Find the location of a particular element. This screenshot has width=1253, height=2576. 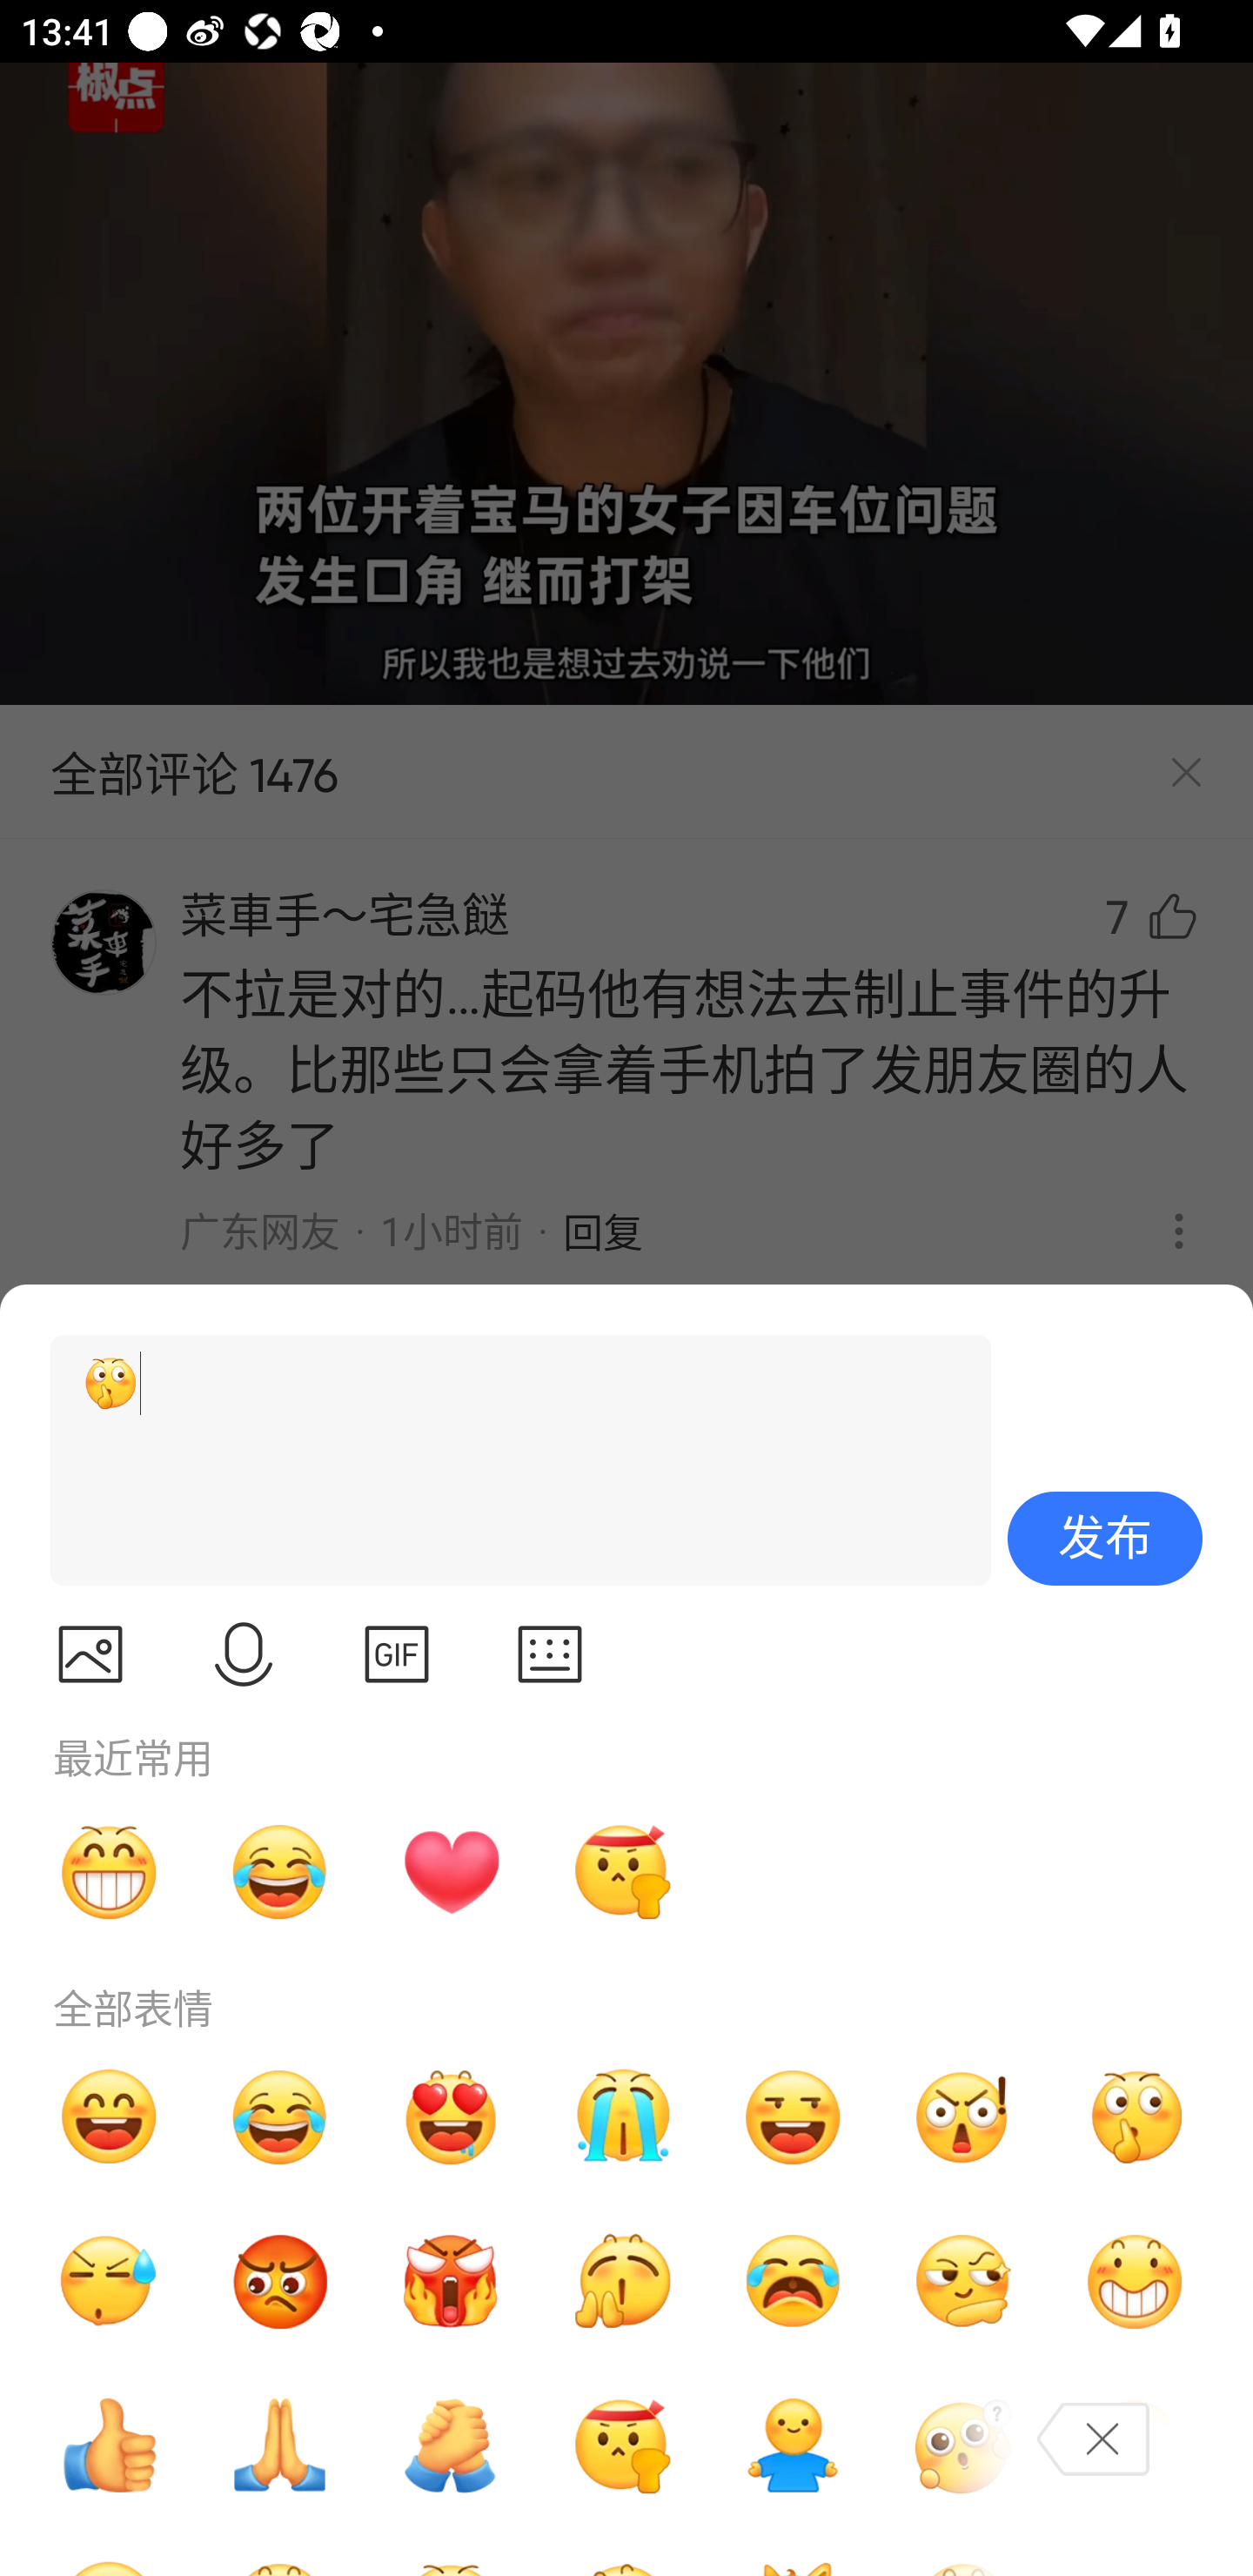

奋斗 is located at coordinates (621, 1871).